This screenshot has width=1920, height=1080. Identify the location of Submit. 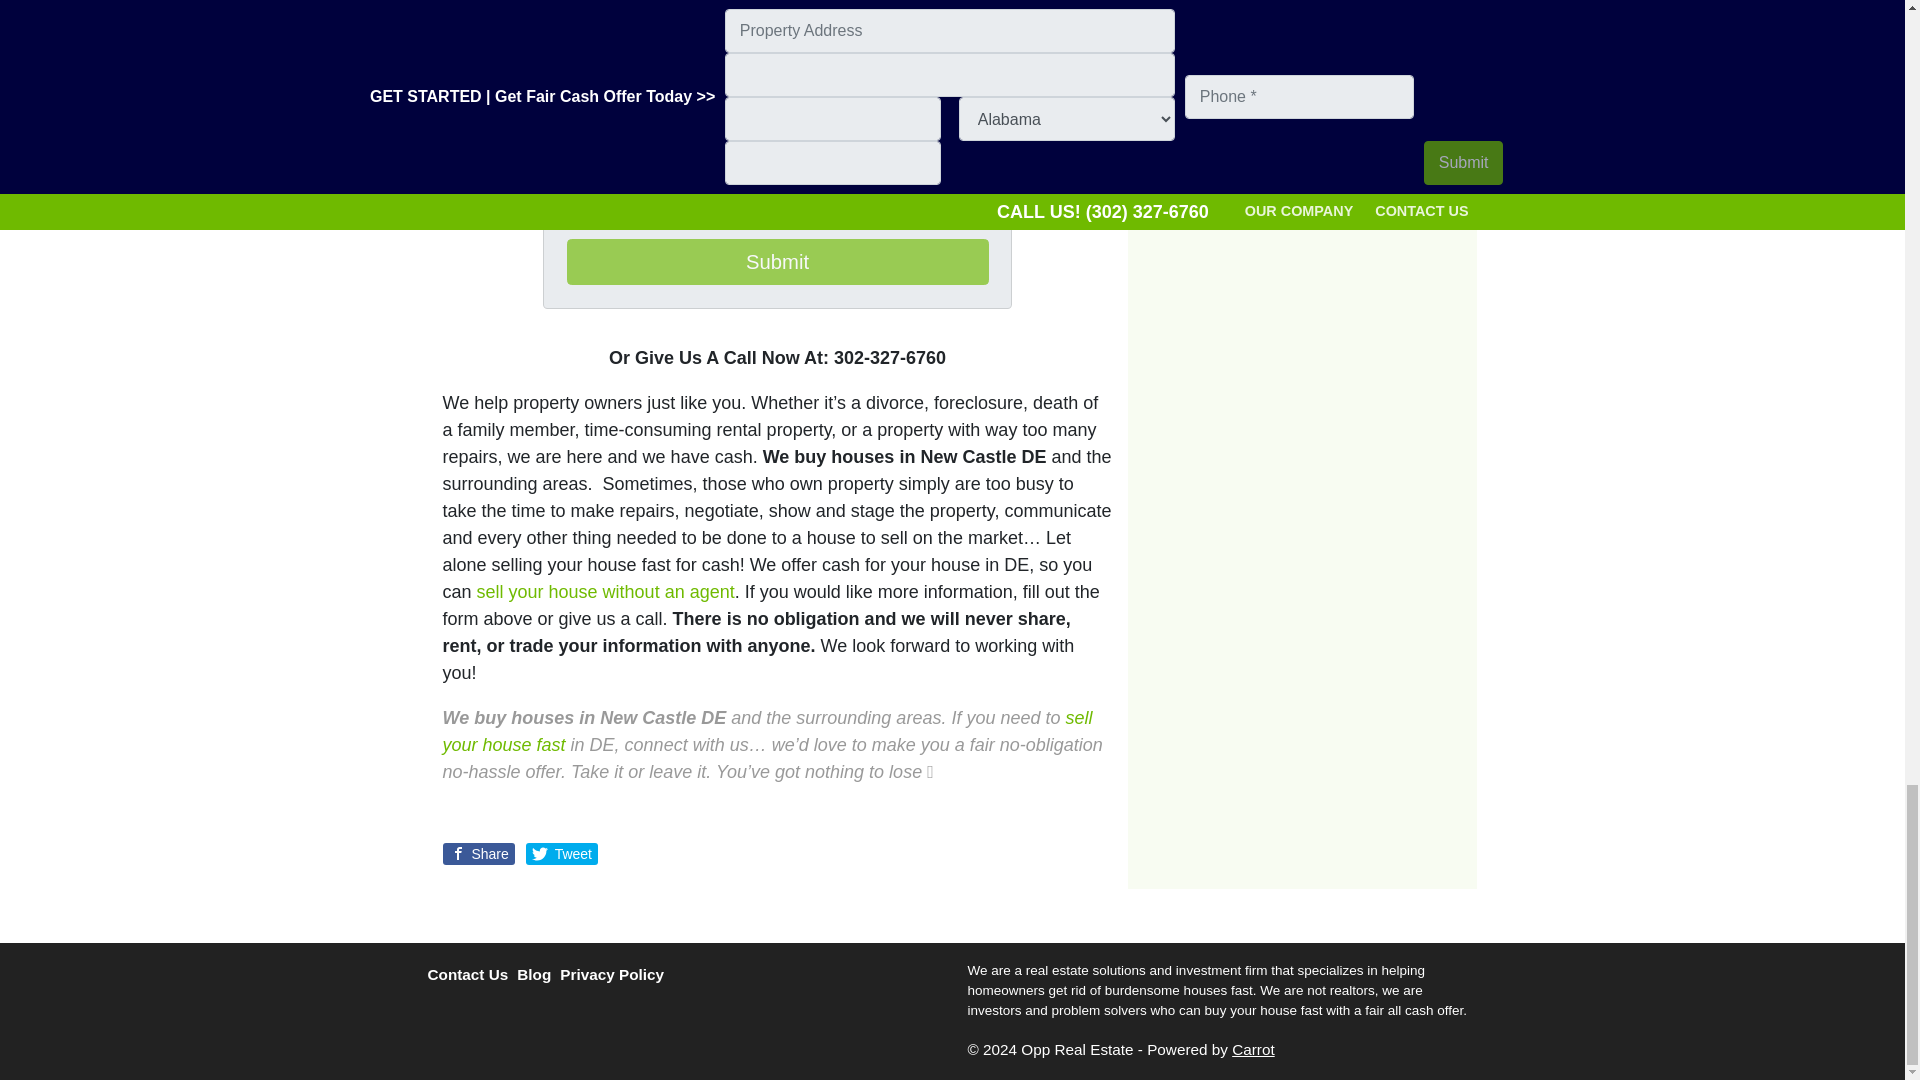
(1302, 50).